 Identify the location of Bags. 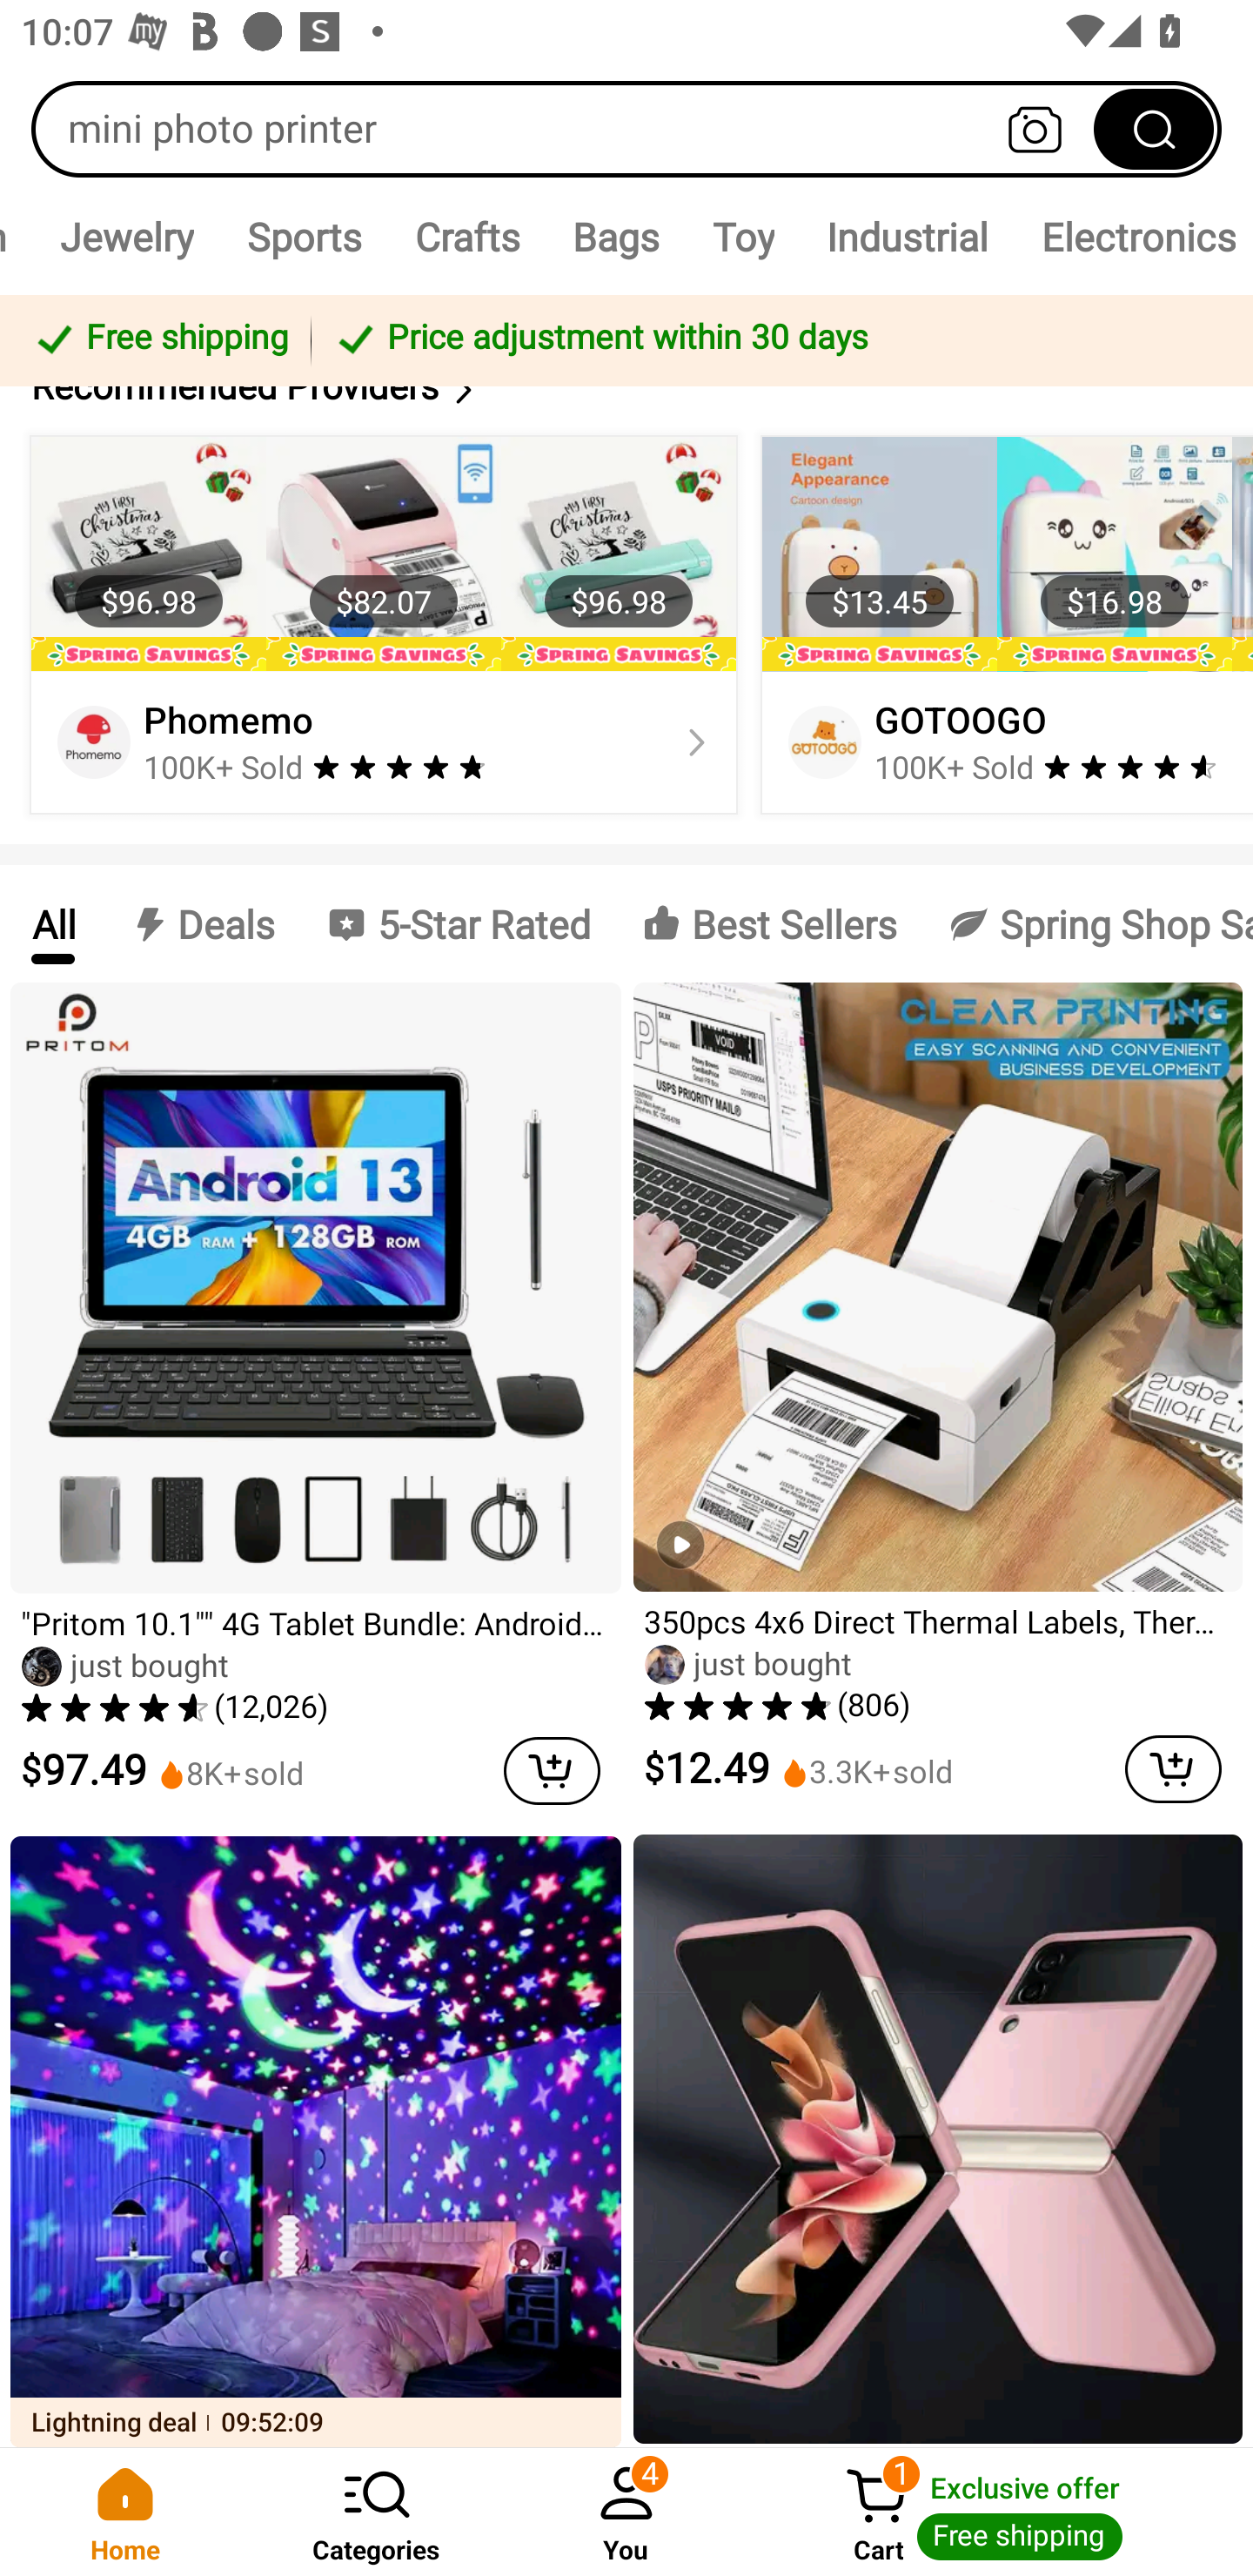
(615, 237).